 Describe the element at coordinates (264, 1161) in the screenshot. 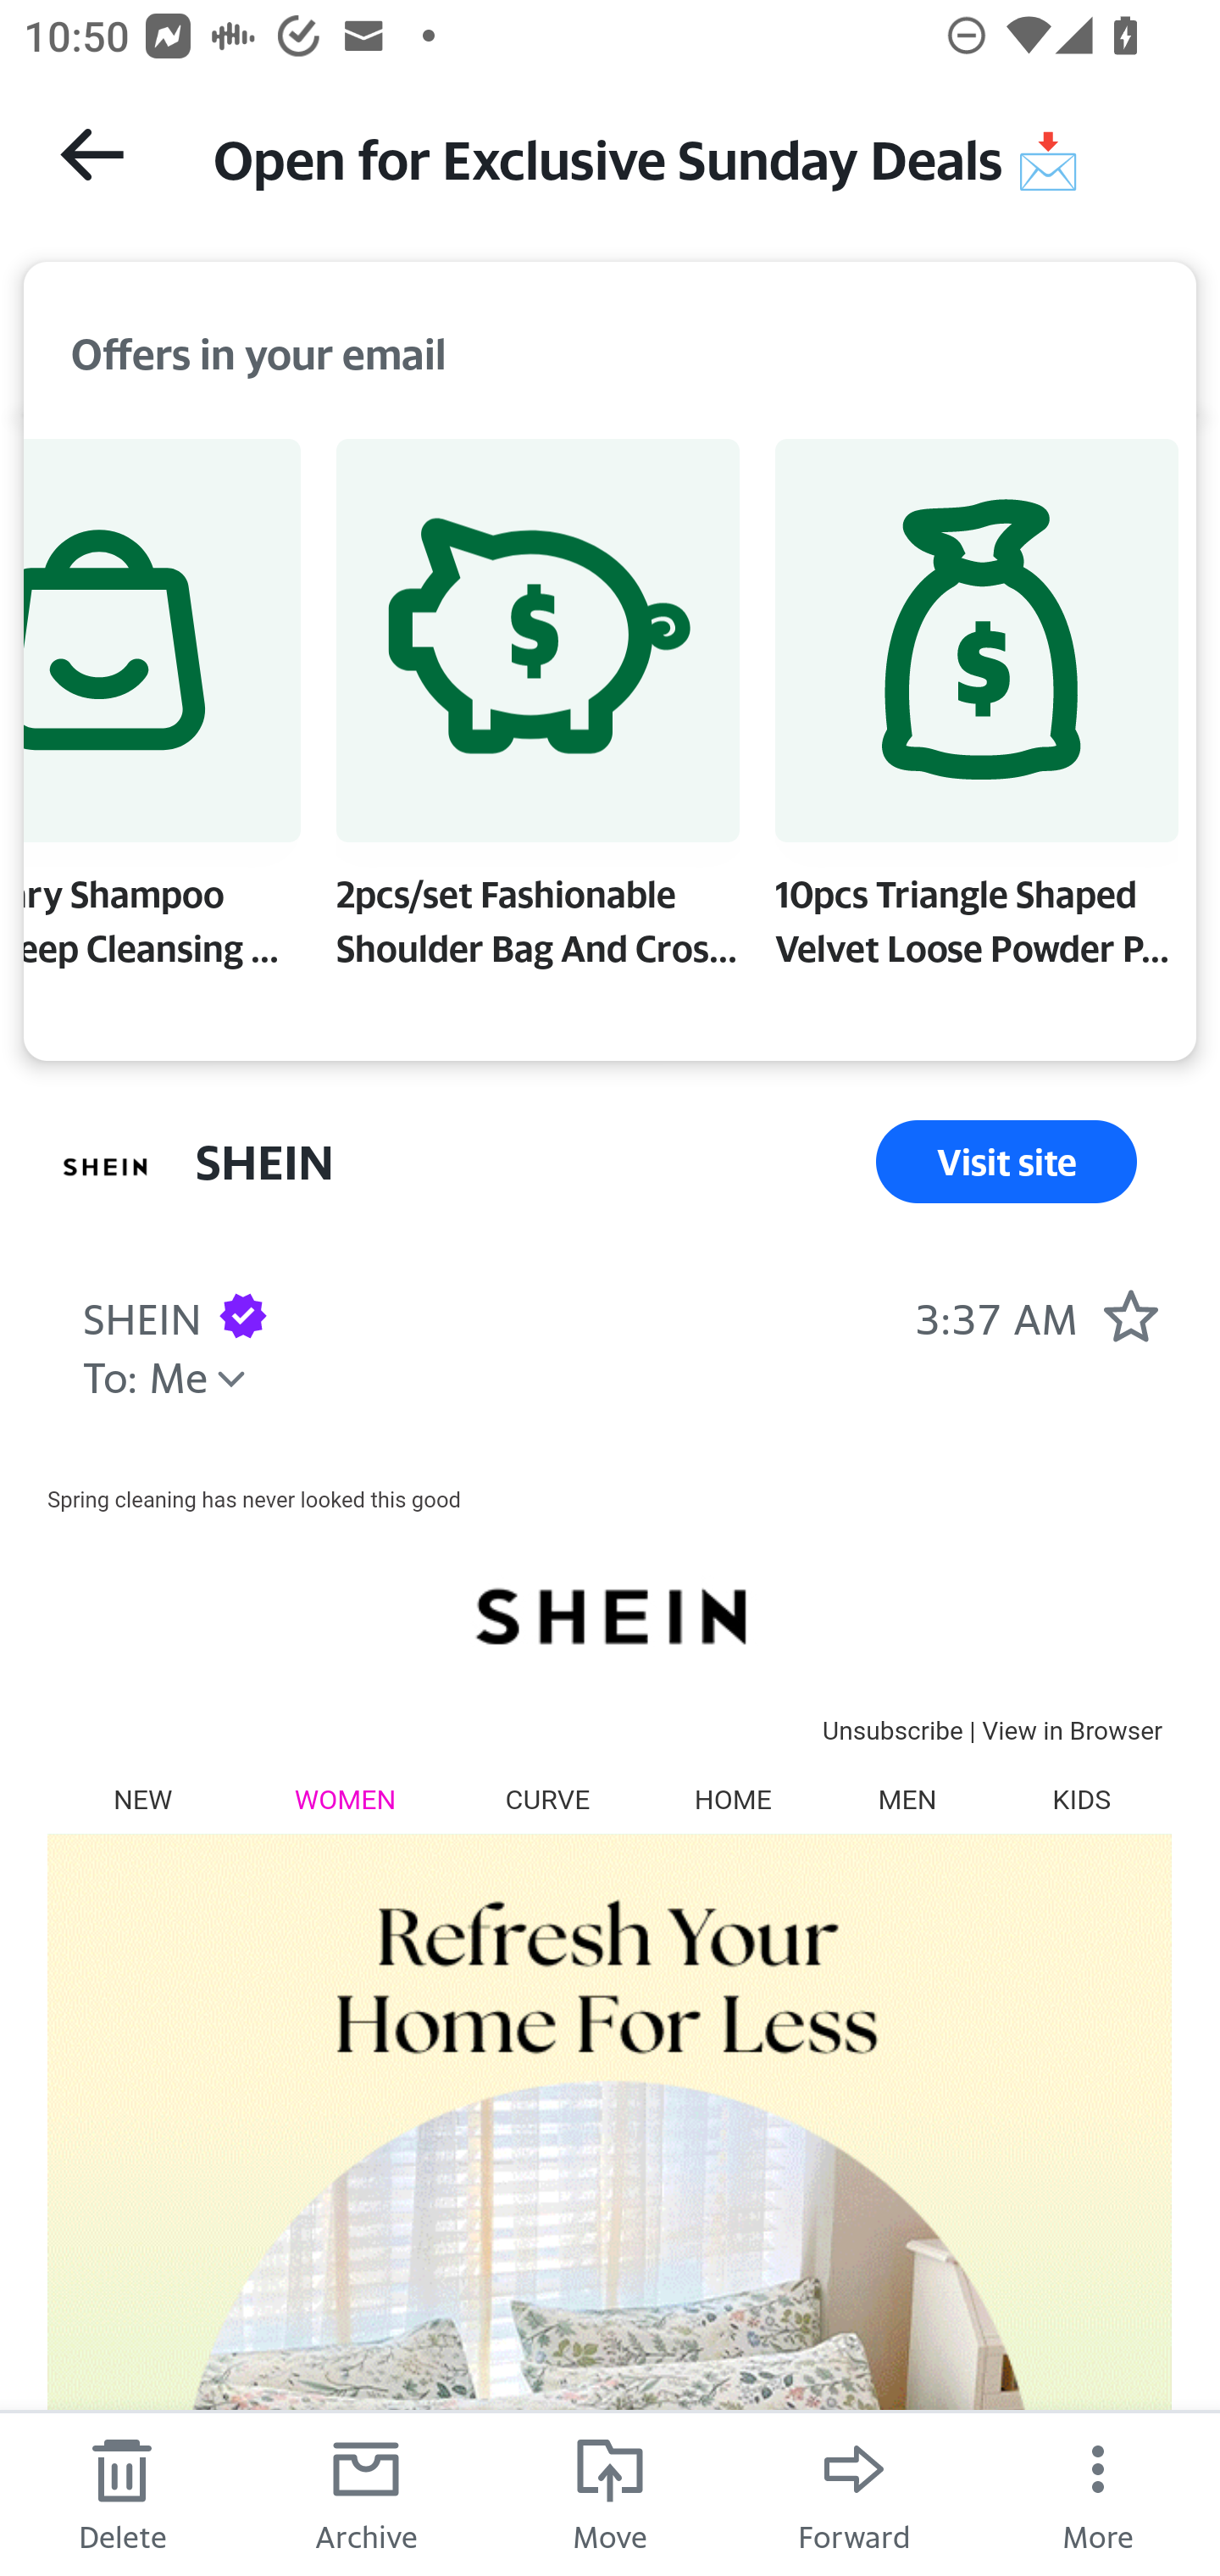

I see `SHEIN Sender SHEIN` at that location.